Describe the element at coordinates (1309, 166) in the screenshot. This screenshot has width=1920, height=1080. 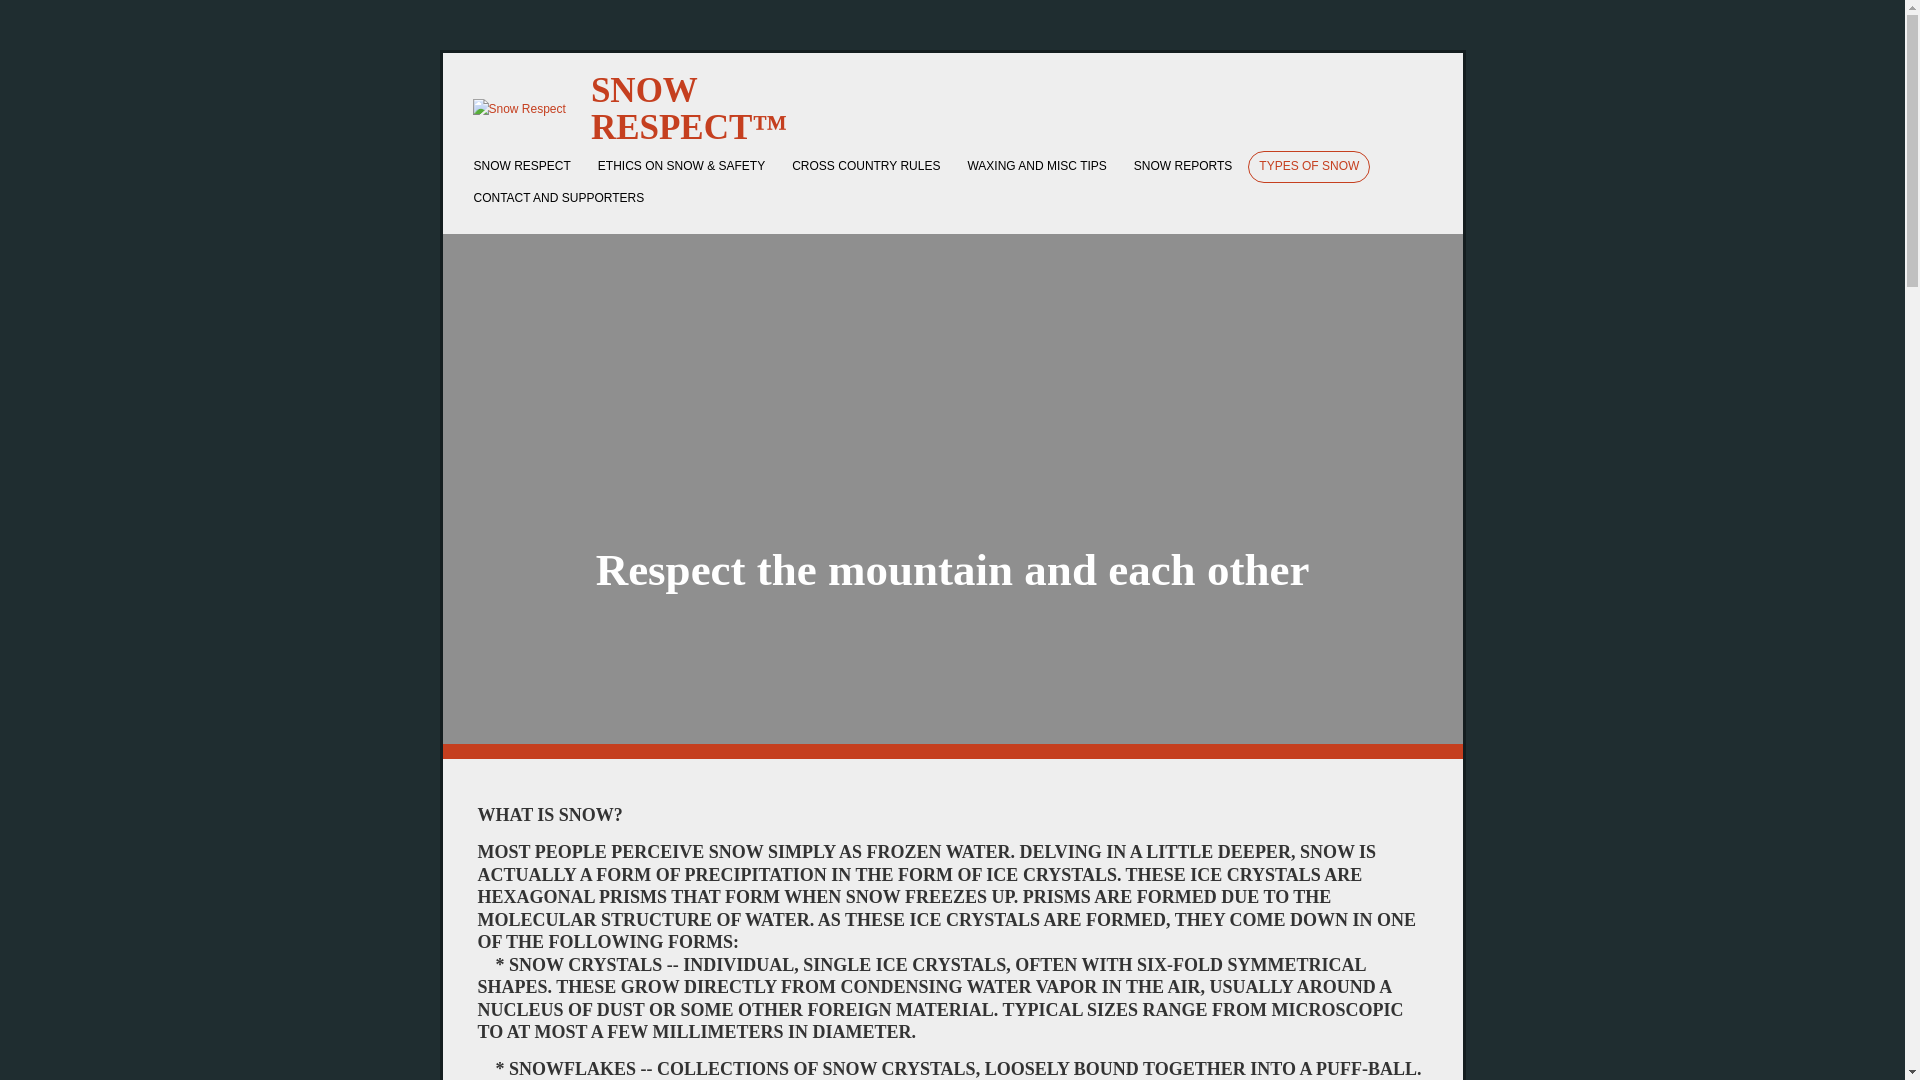
I see `TYPES OF SNOW` at that location.